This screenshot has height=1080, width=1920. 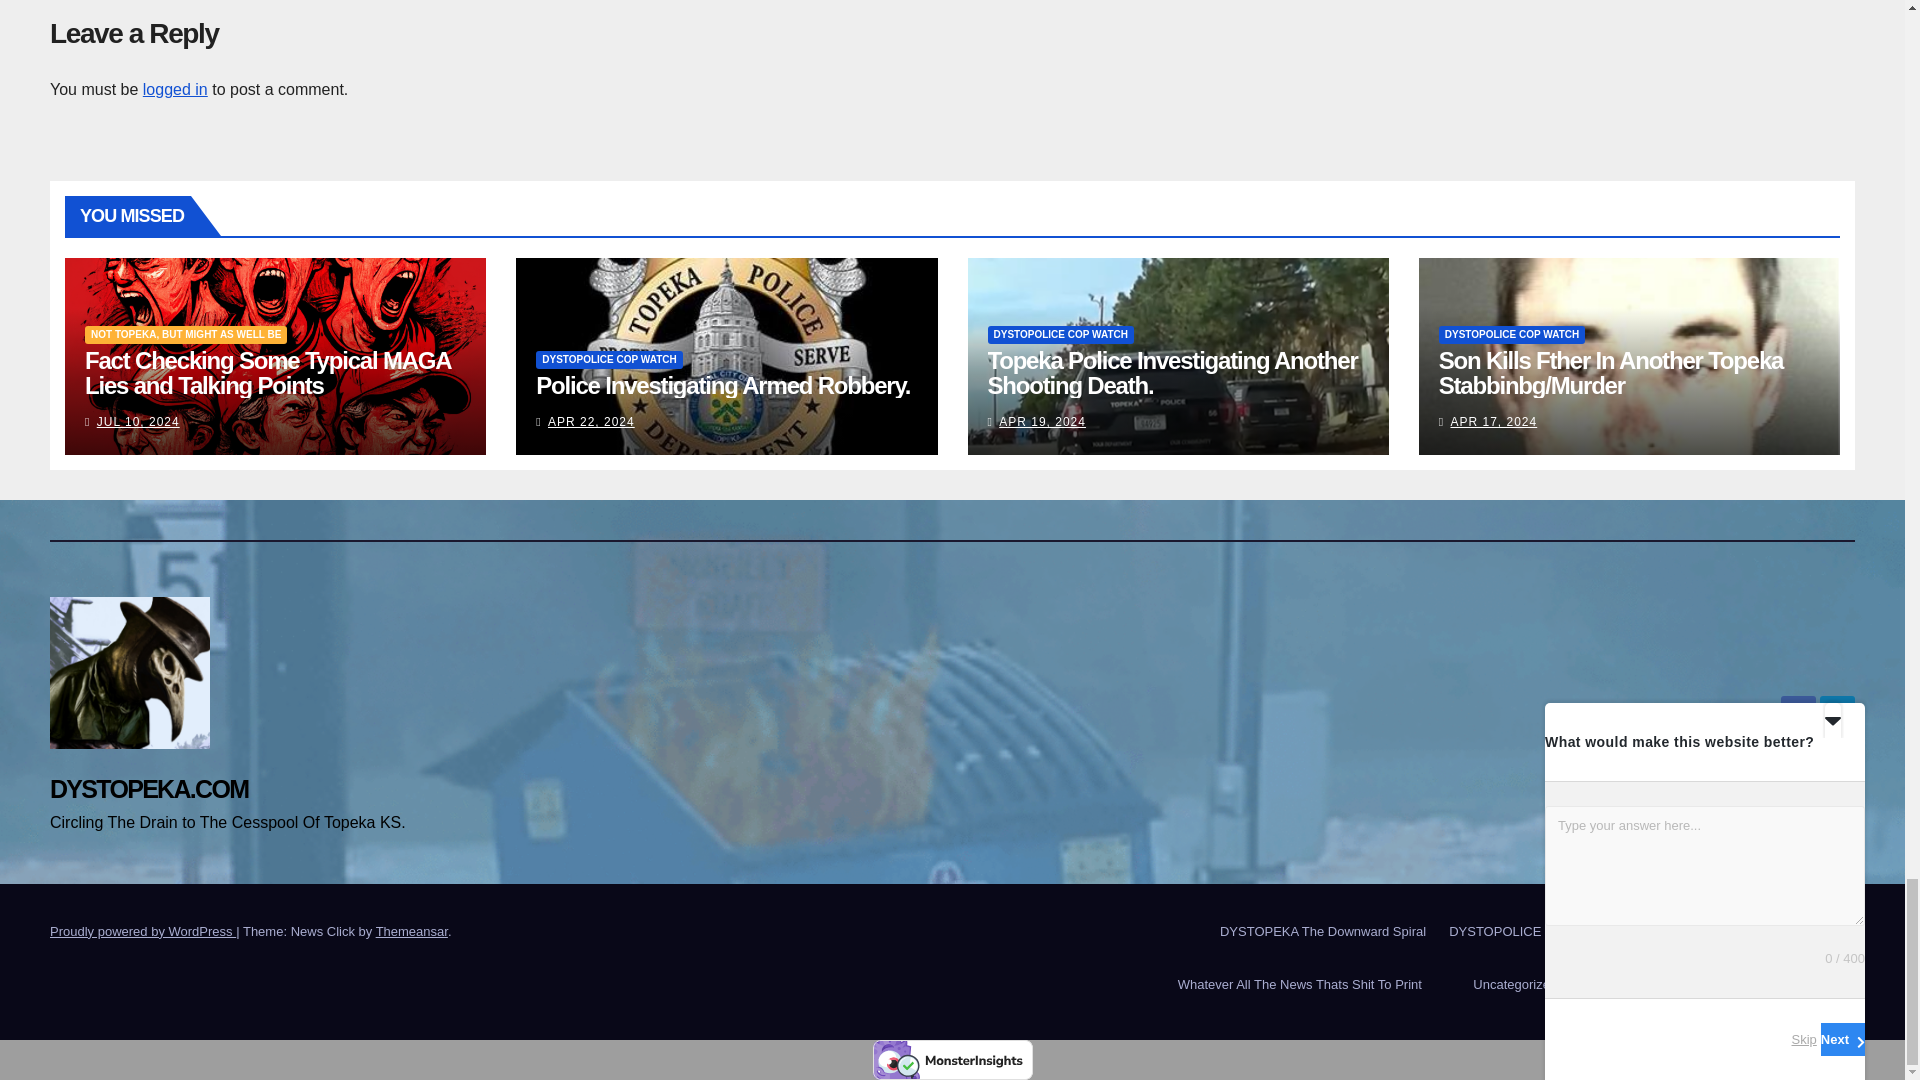 What do you see at coordinates (1526, 931) in the screenshot?
I see `The Police Are Defunding US!` at bounding box center [1526, 931].